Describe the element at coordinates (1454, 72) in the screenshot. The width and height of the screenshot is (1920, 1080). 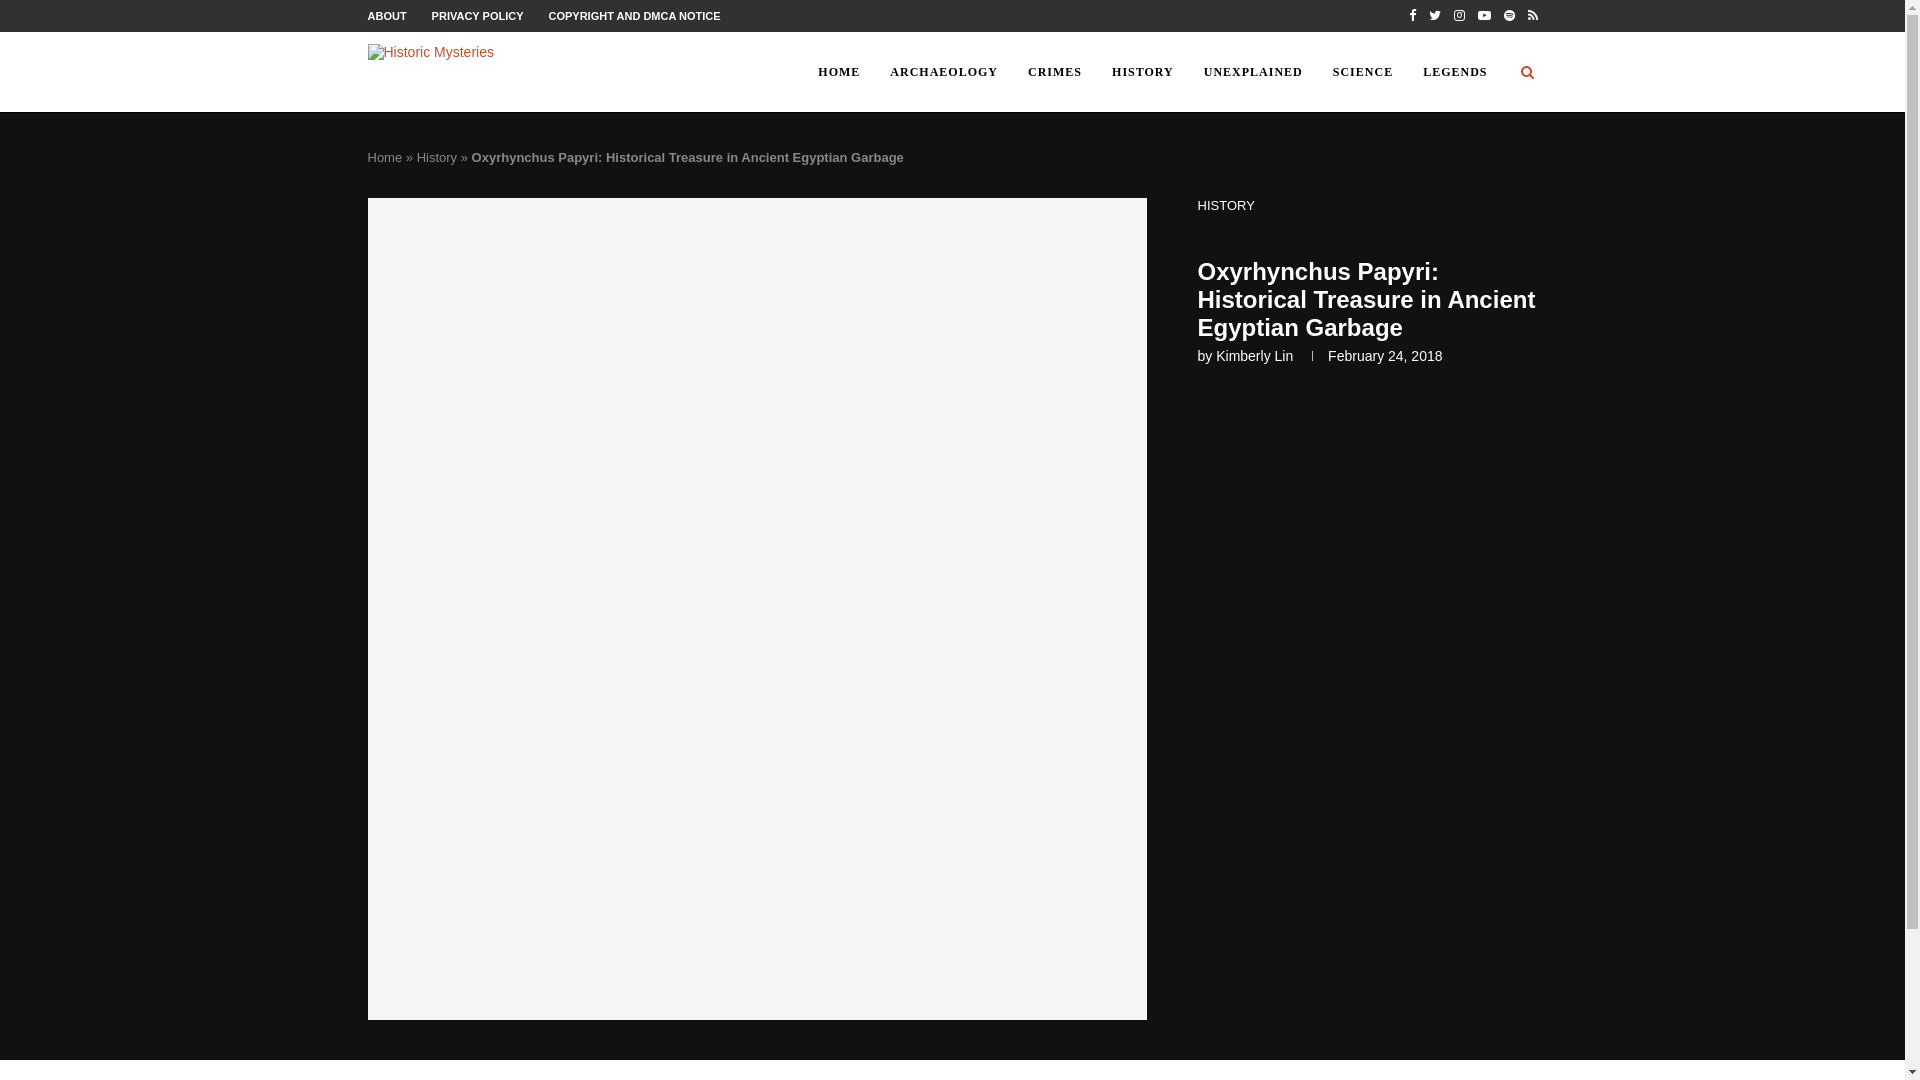
I see `LEGENDS` at that location.